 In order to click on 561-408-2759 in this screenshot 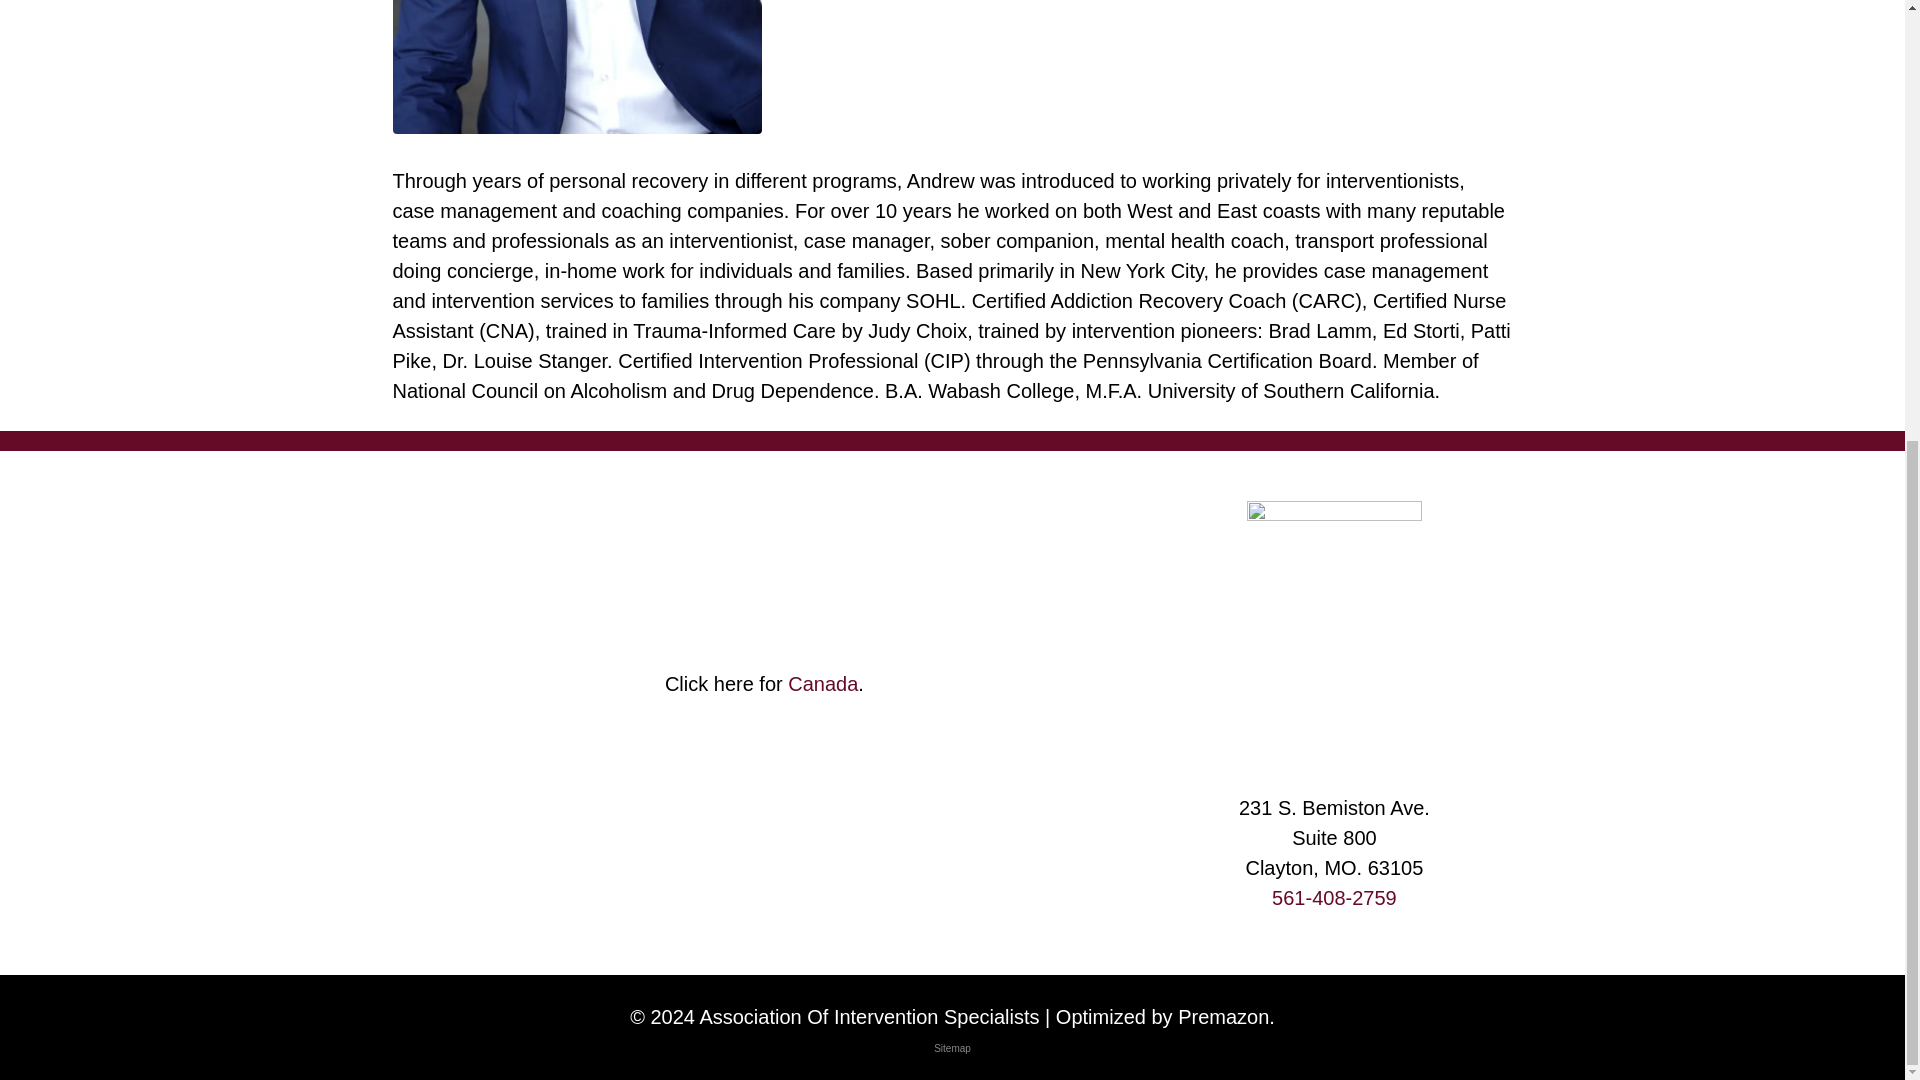, I will do `click(1334, 898)`.